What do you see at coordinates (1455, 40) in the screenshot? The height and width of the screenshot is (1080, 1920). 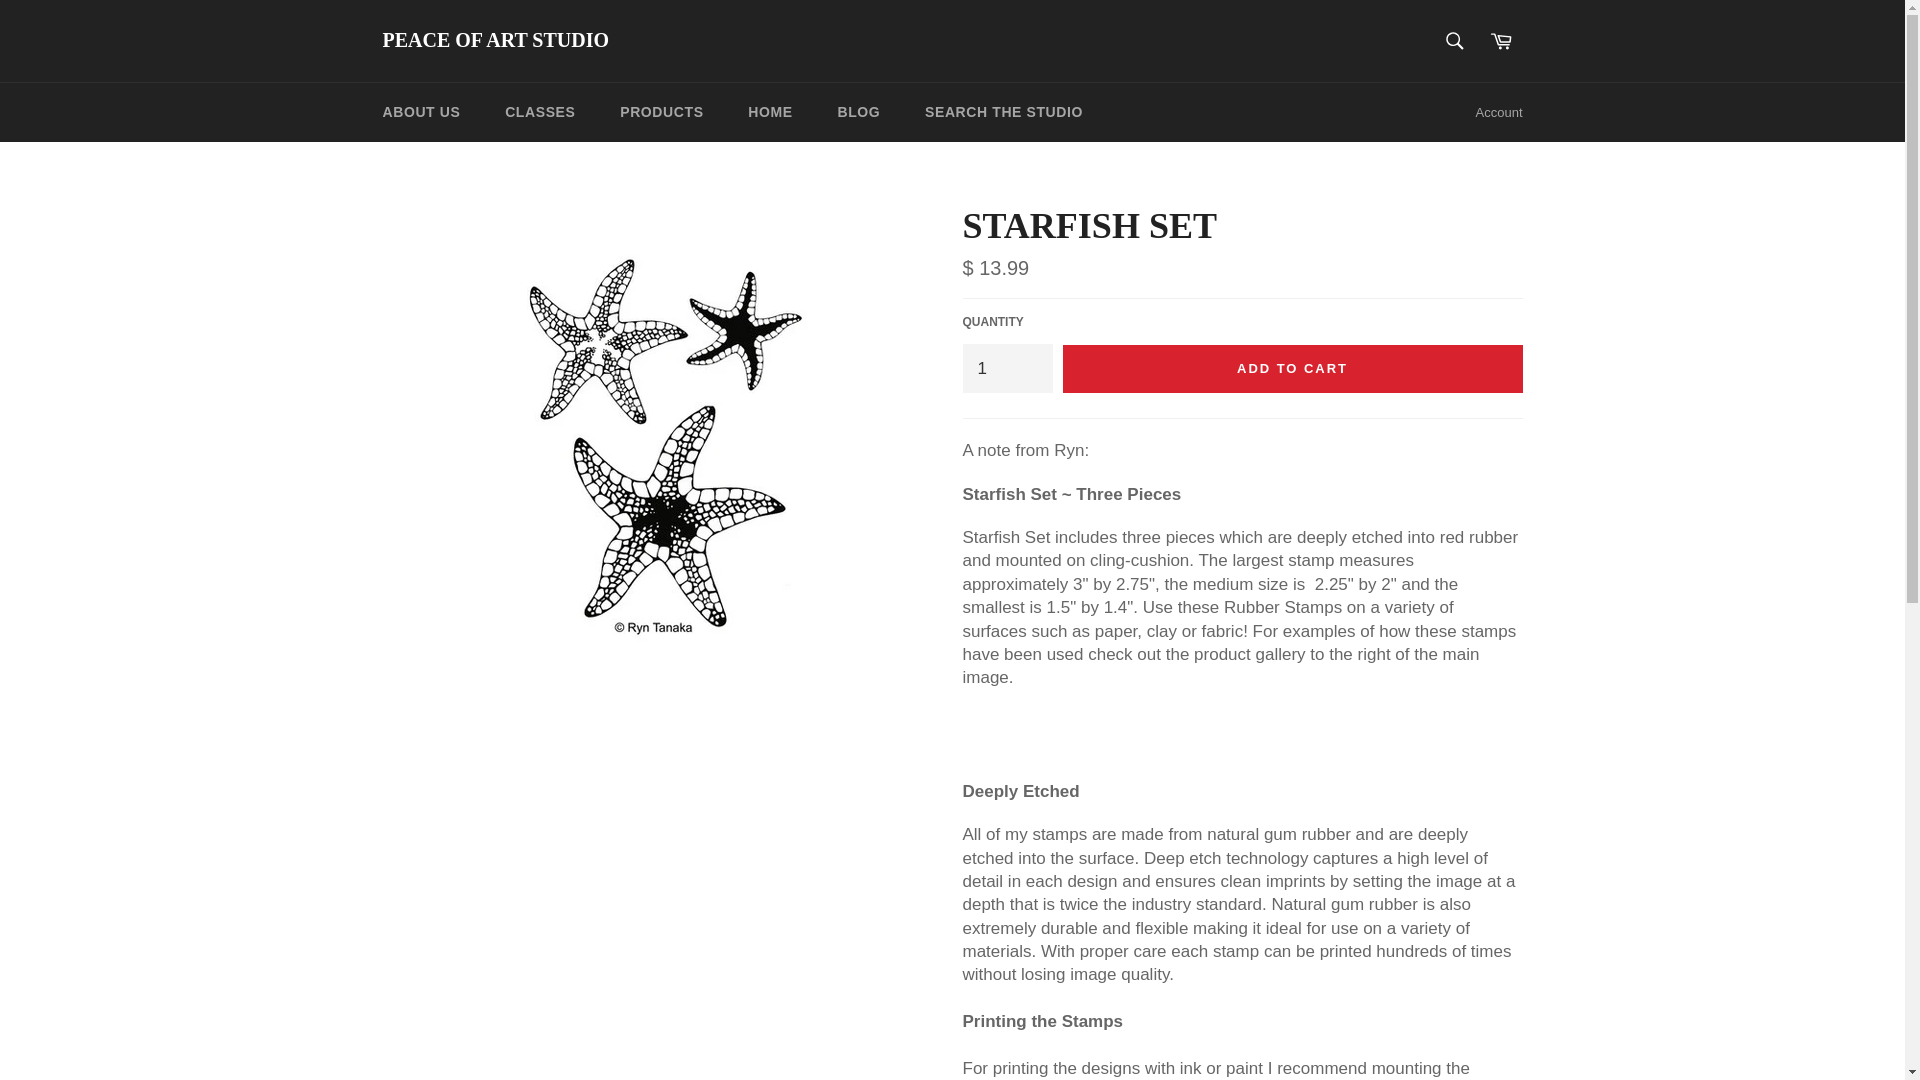 I see `Search` at bounding box center [1455, 40].